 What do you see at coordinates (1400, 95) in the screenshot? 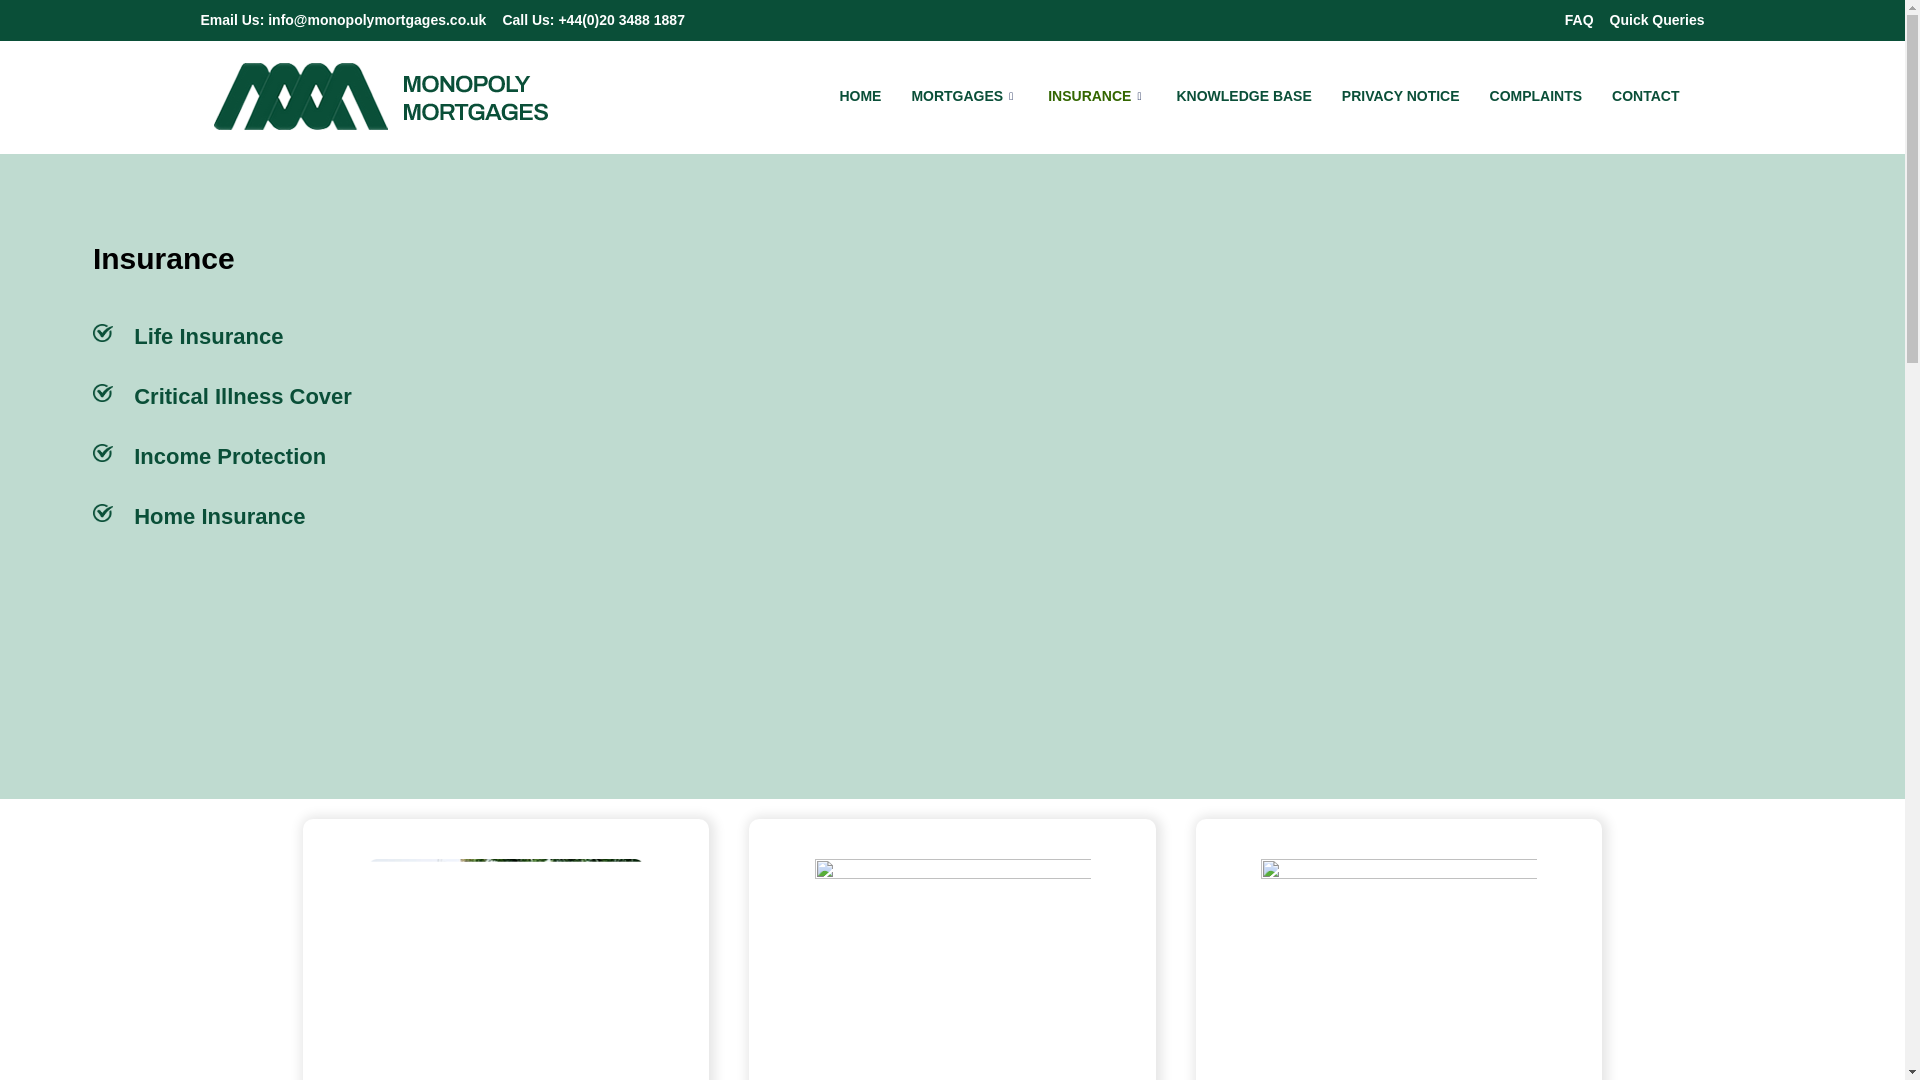
I see `PRIVACY NOTICE` at bounding box center [1400, 95].